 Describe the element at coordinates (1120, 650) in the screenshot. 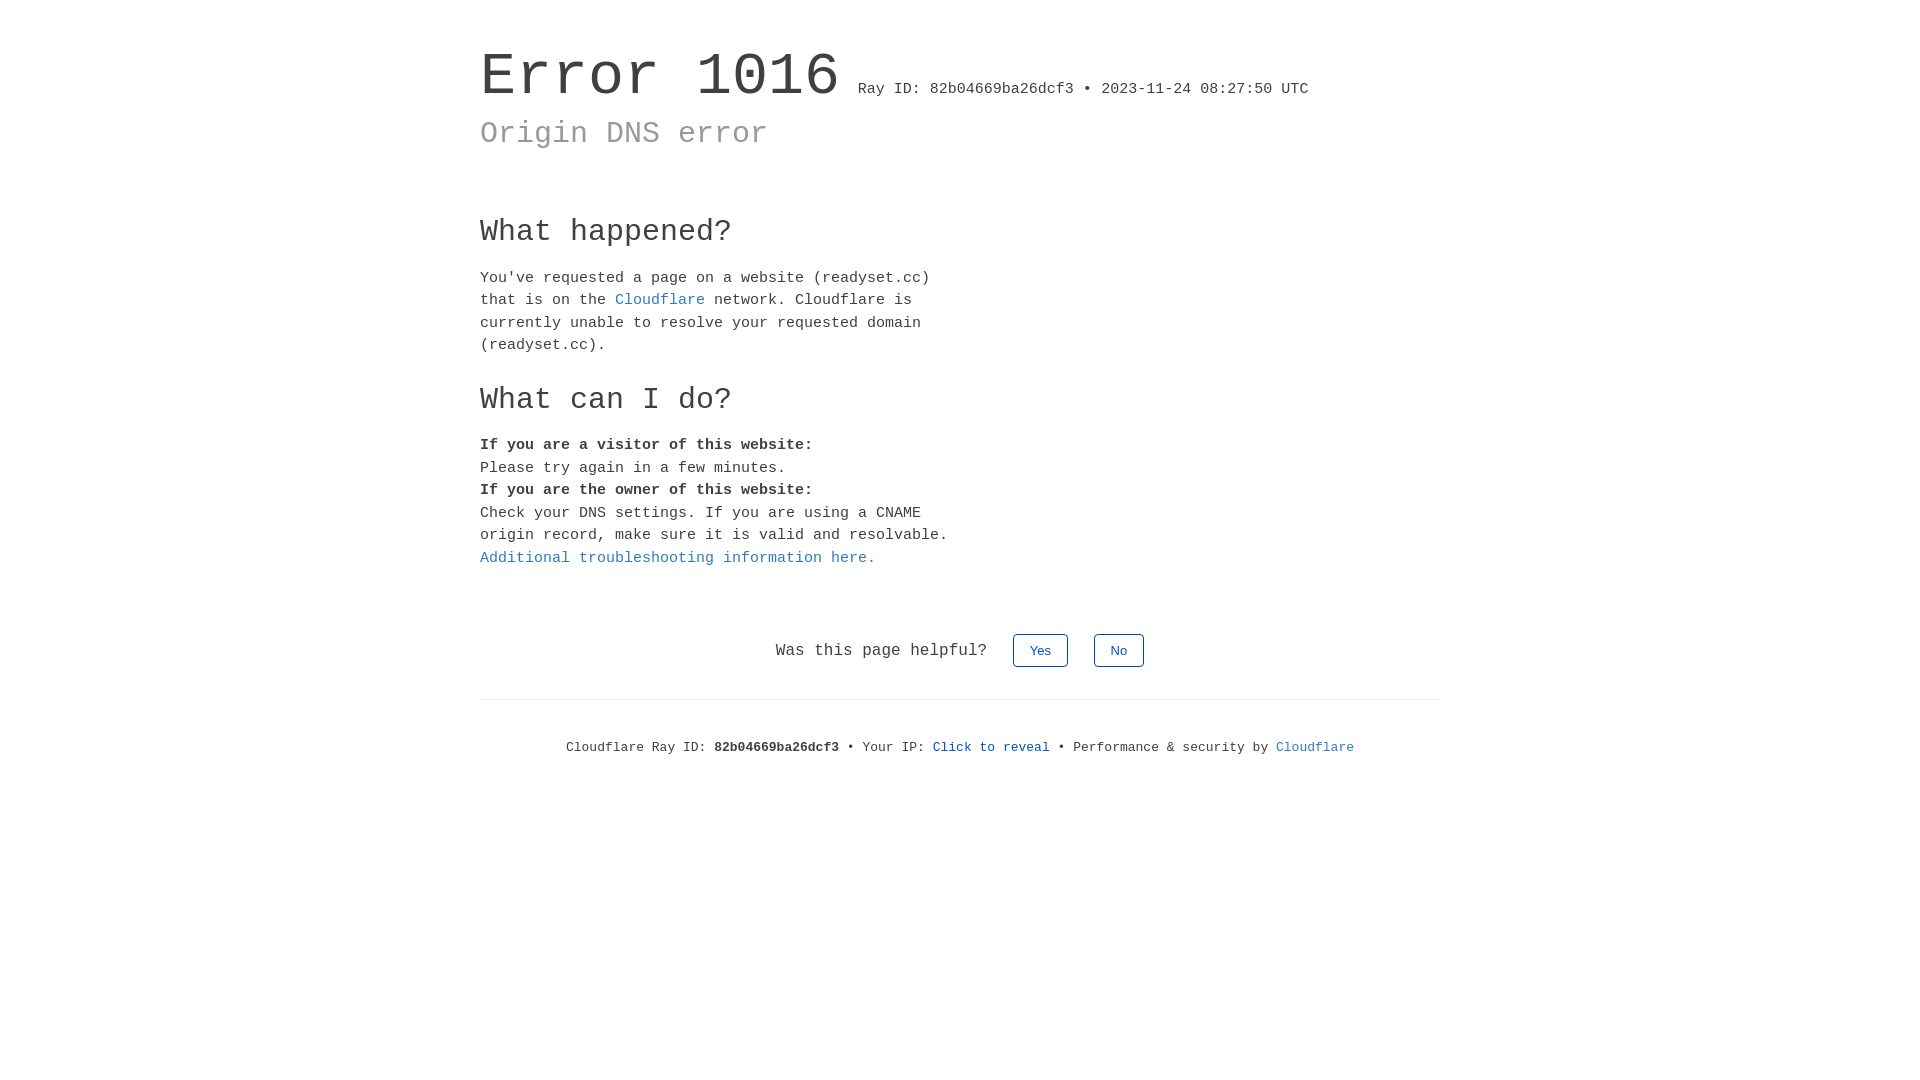

I see `No` at that location.